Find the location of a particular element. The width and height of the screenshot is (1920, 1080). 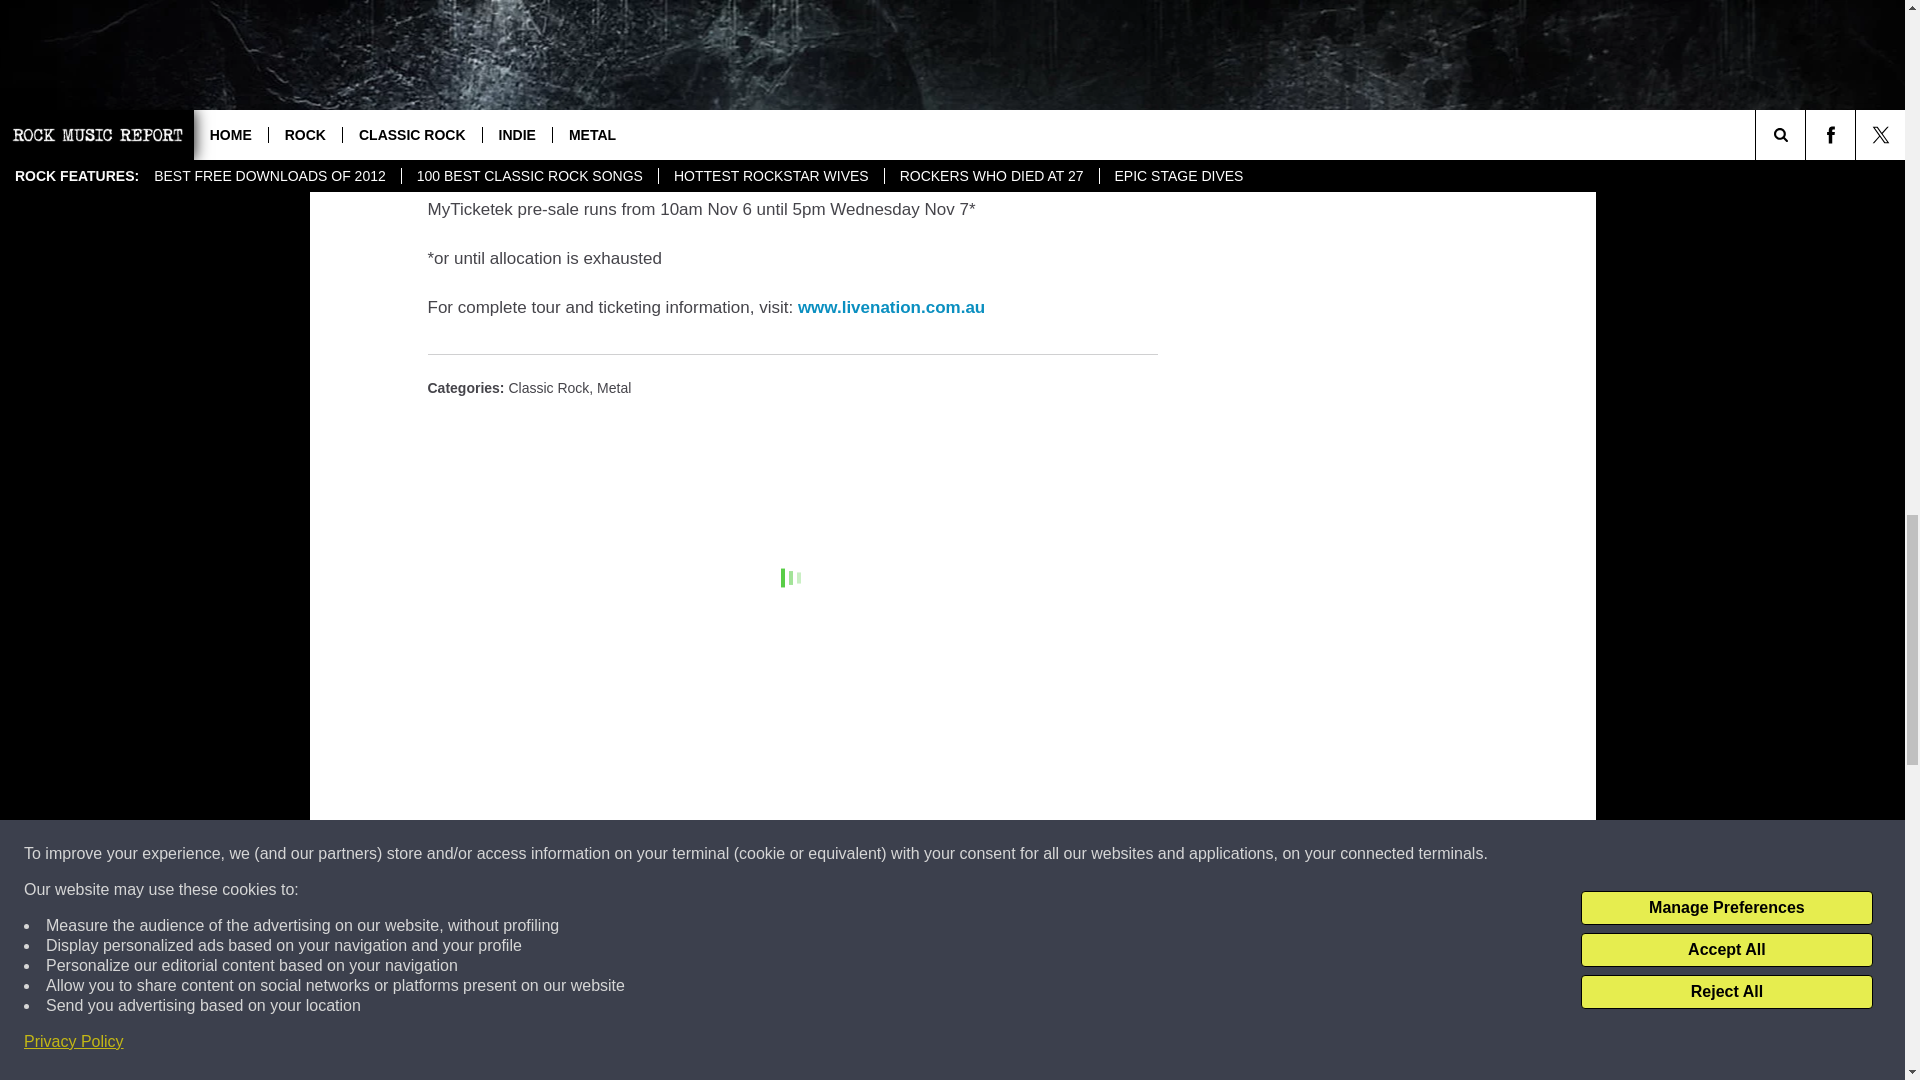

Metal is located at coordinates (614, 388).